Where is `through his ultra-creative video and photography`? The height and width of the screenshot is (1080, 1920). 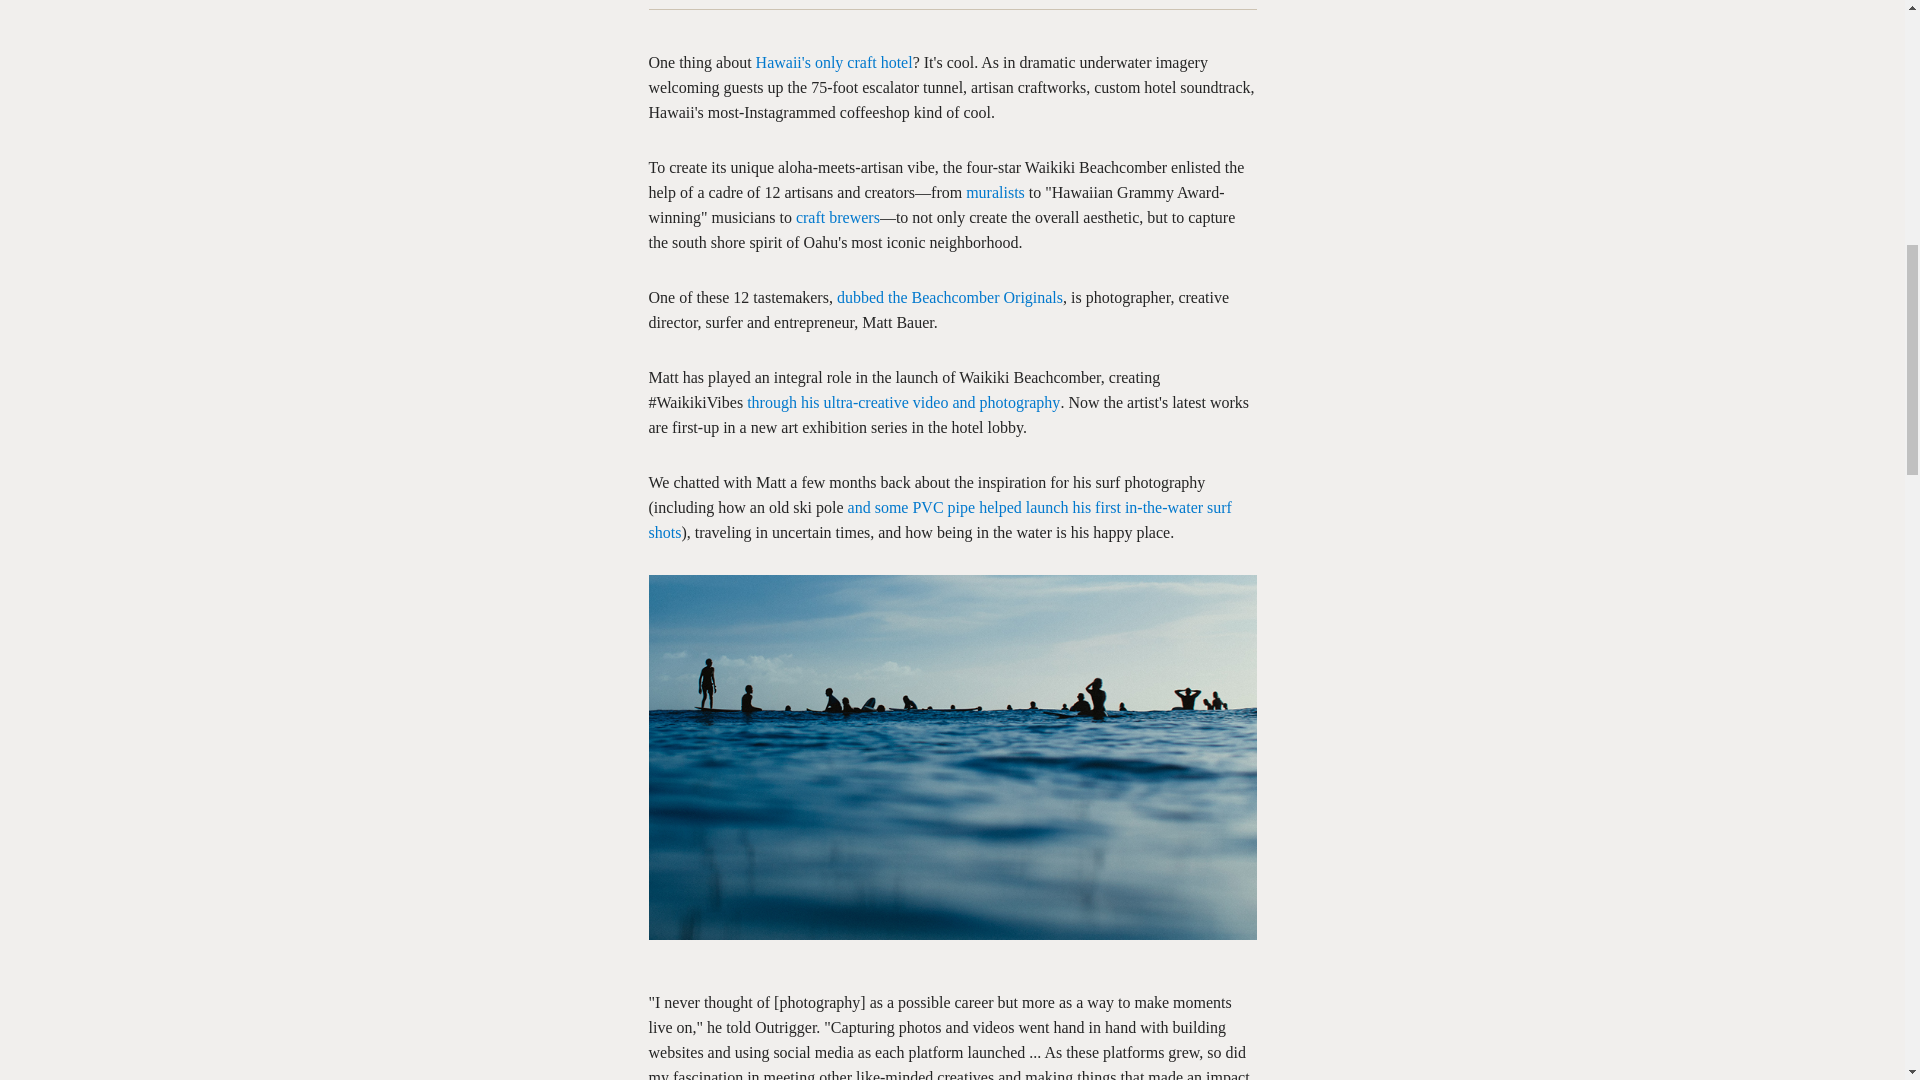
through his ultra-creative video and photography is located at coordinates (902, 402).